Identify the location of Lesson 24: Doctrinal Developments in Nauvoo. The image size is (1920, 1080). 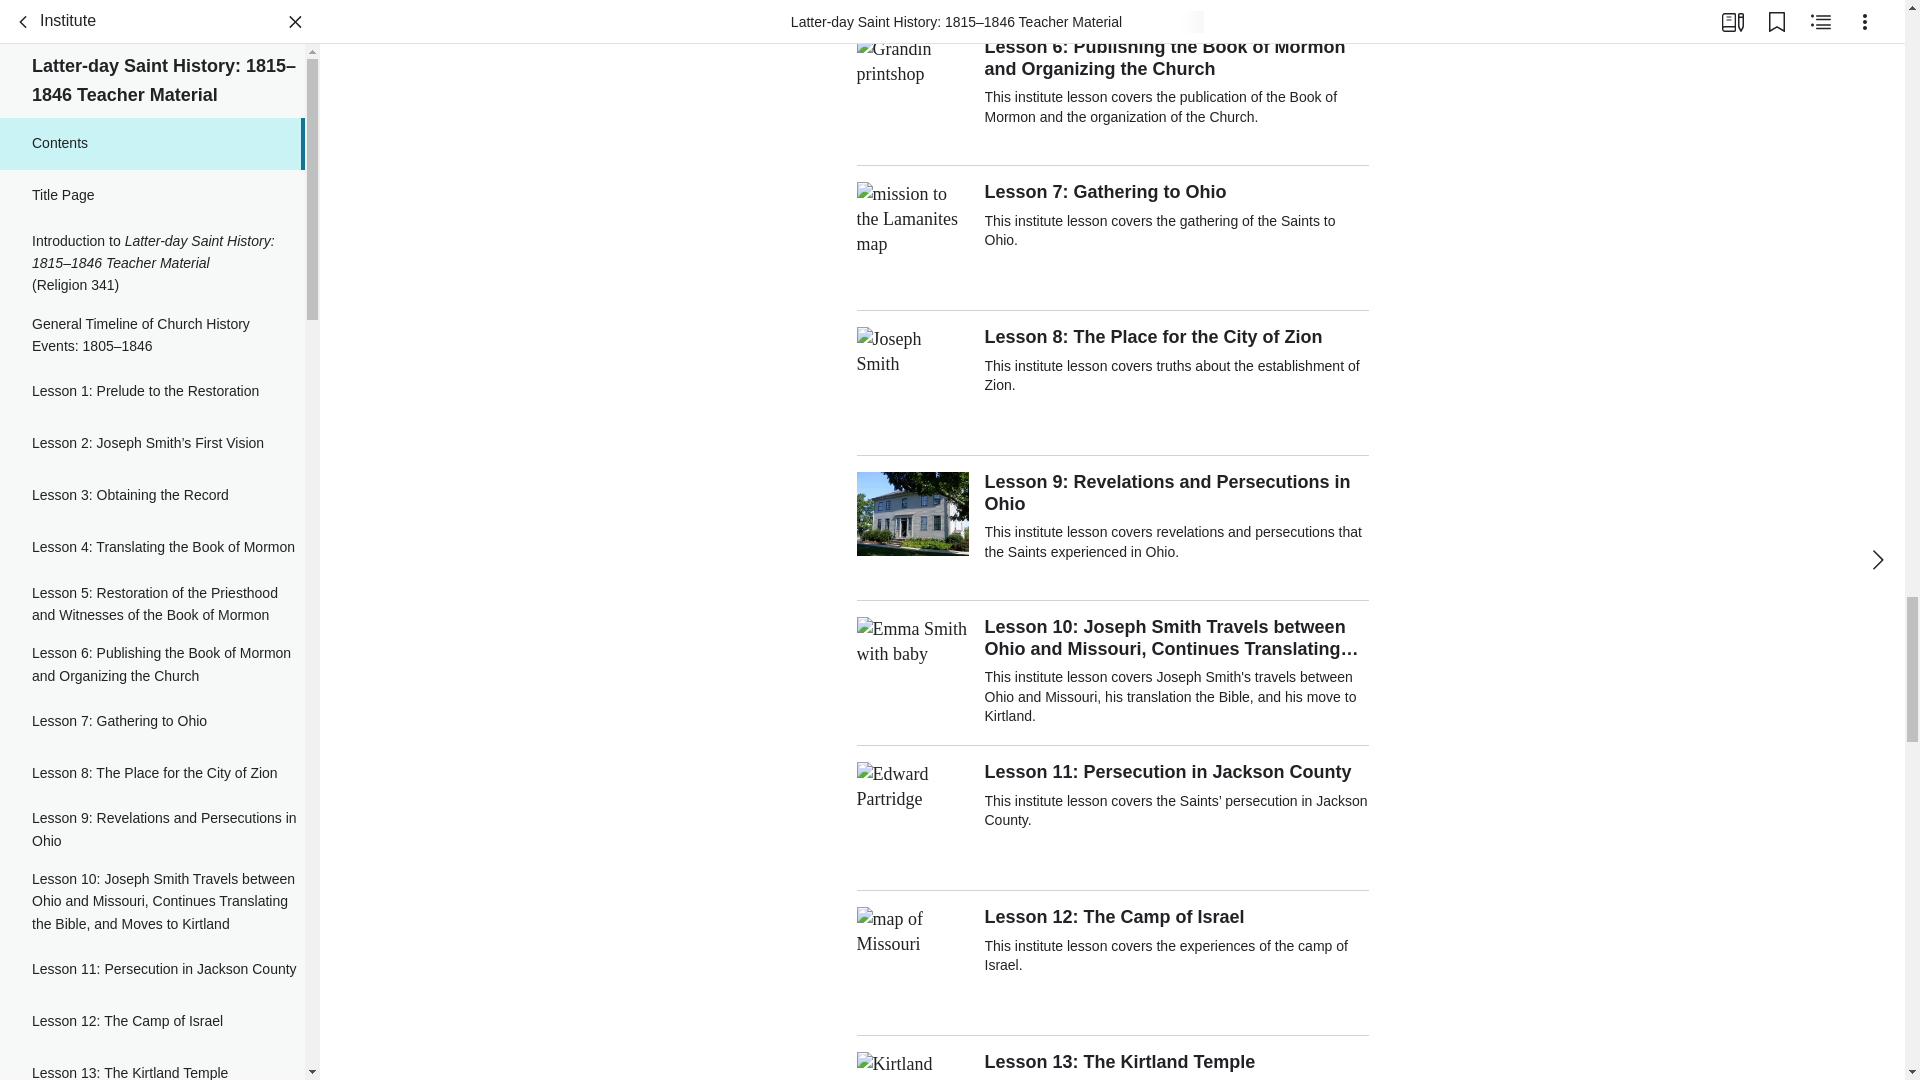
(152, 503).